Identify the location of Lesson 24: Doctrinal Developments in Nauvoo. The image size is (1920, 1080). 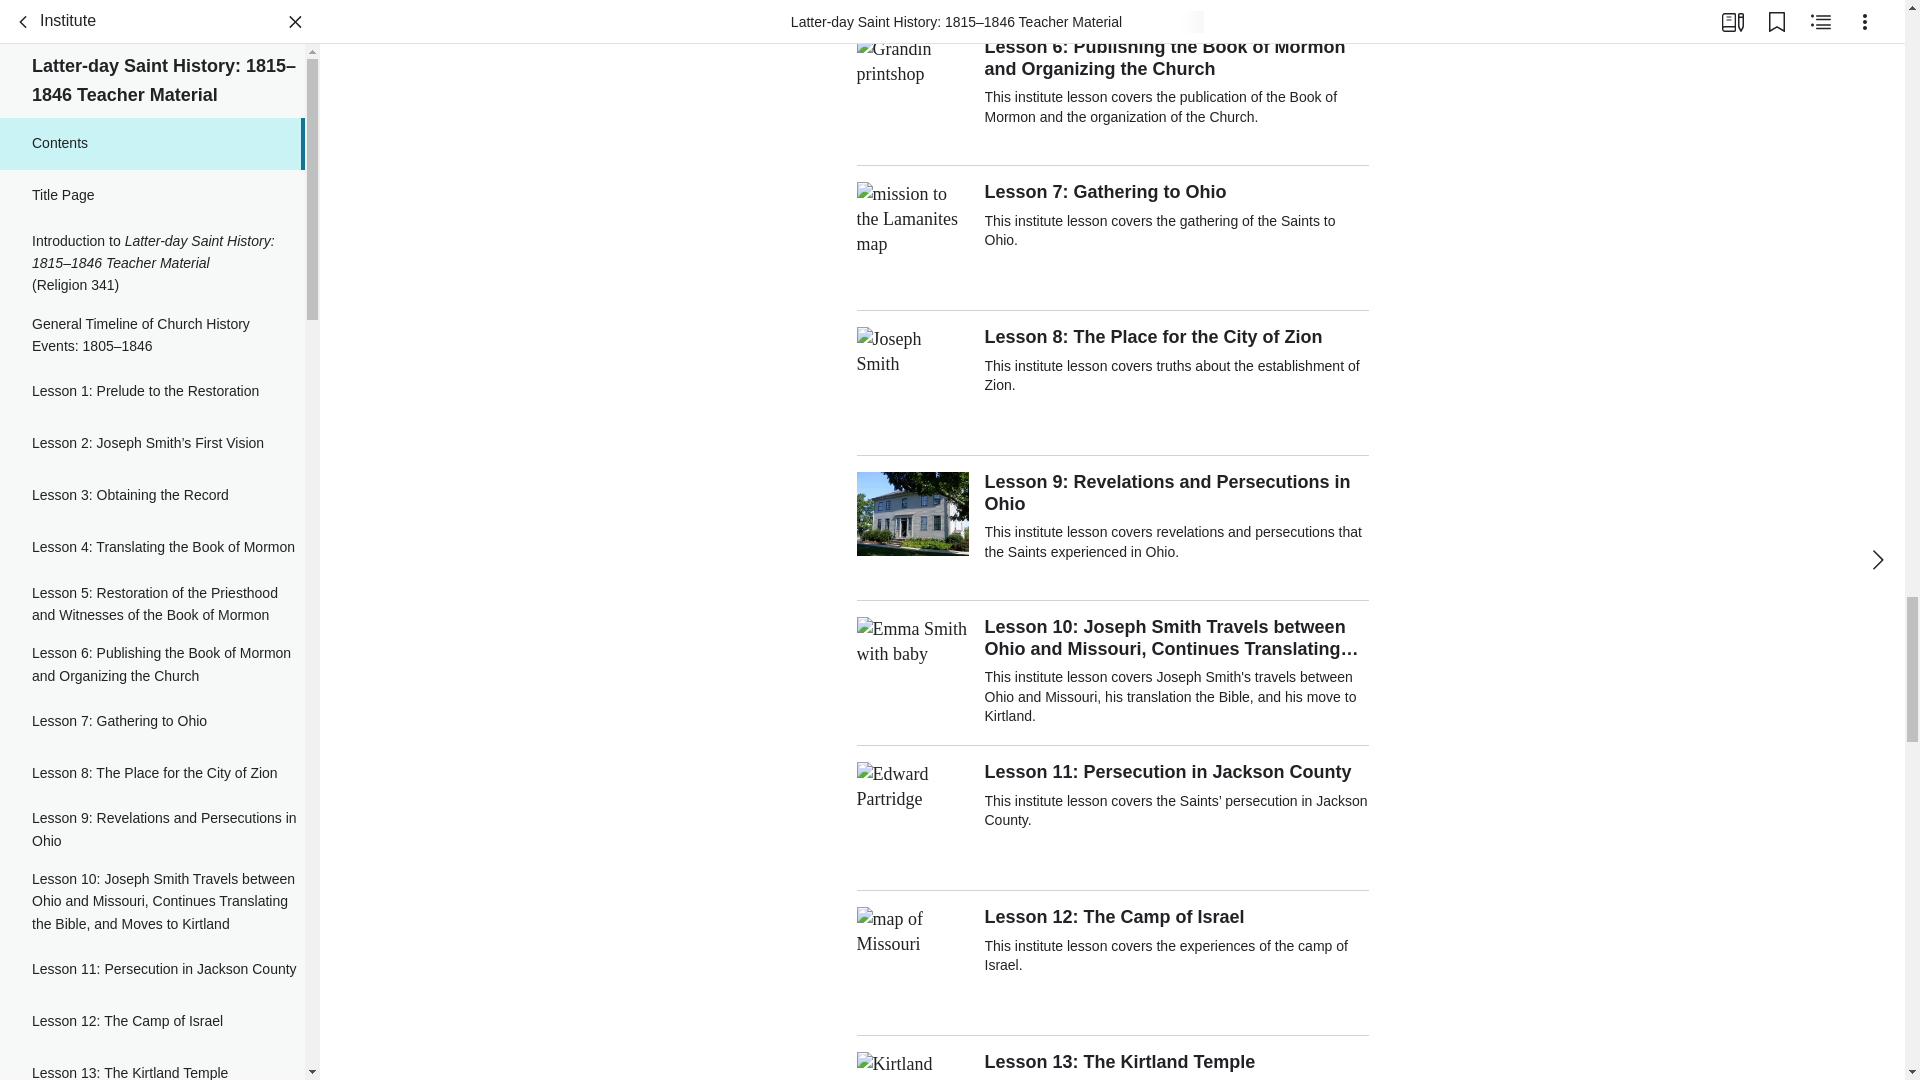
(152, 503).